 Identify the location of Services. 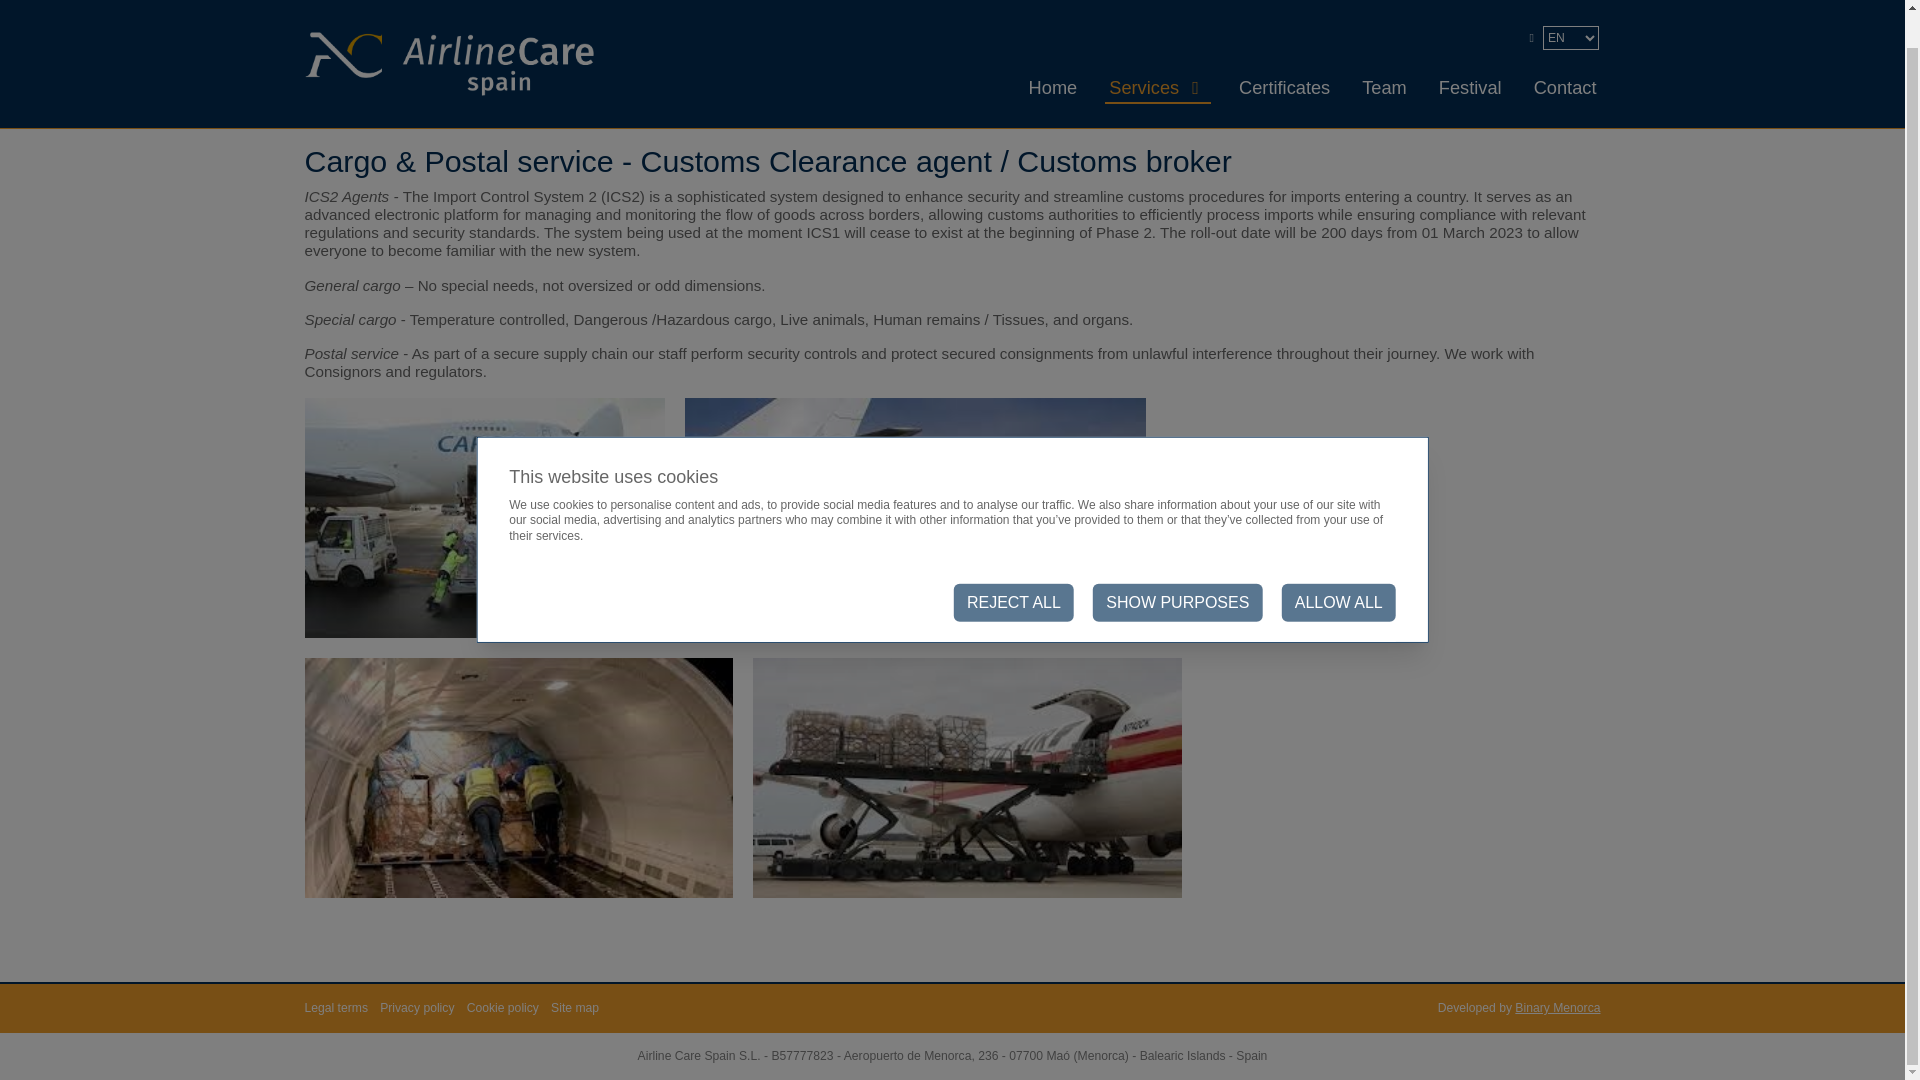
(382, 118).